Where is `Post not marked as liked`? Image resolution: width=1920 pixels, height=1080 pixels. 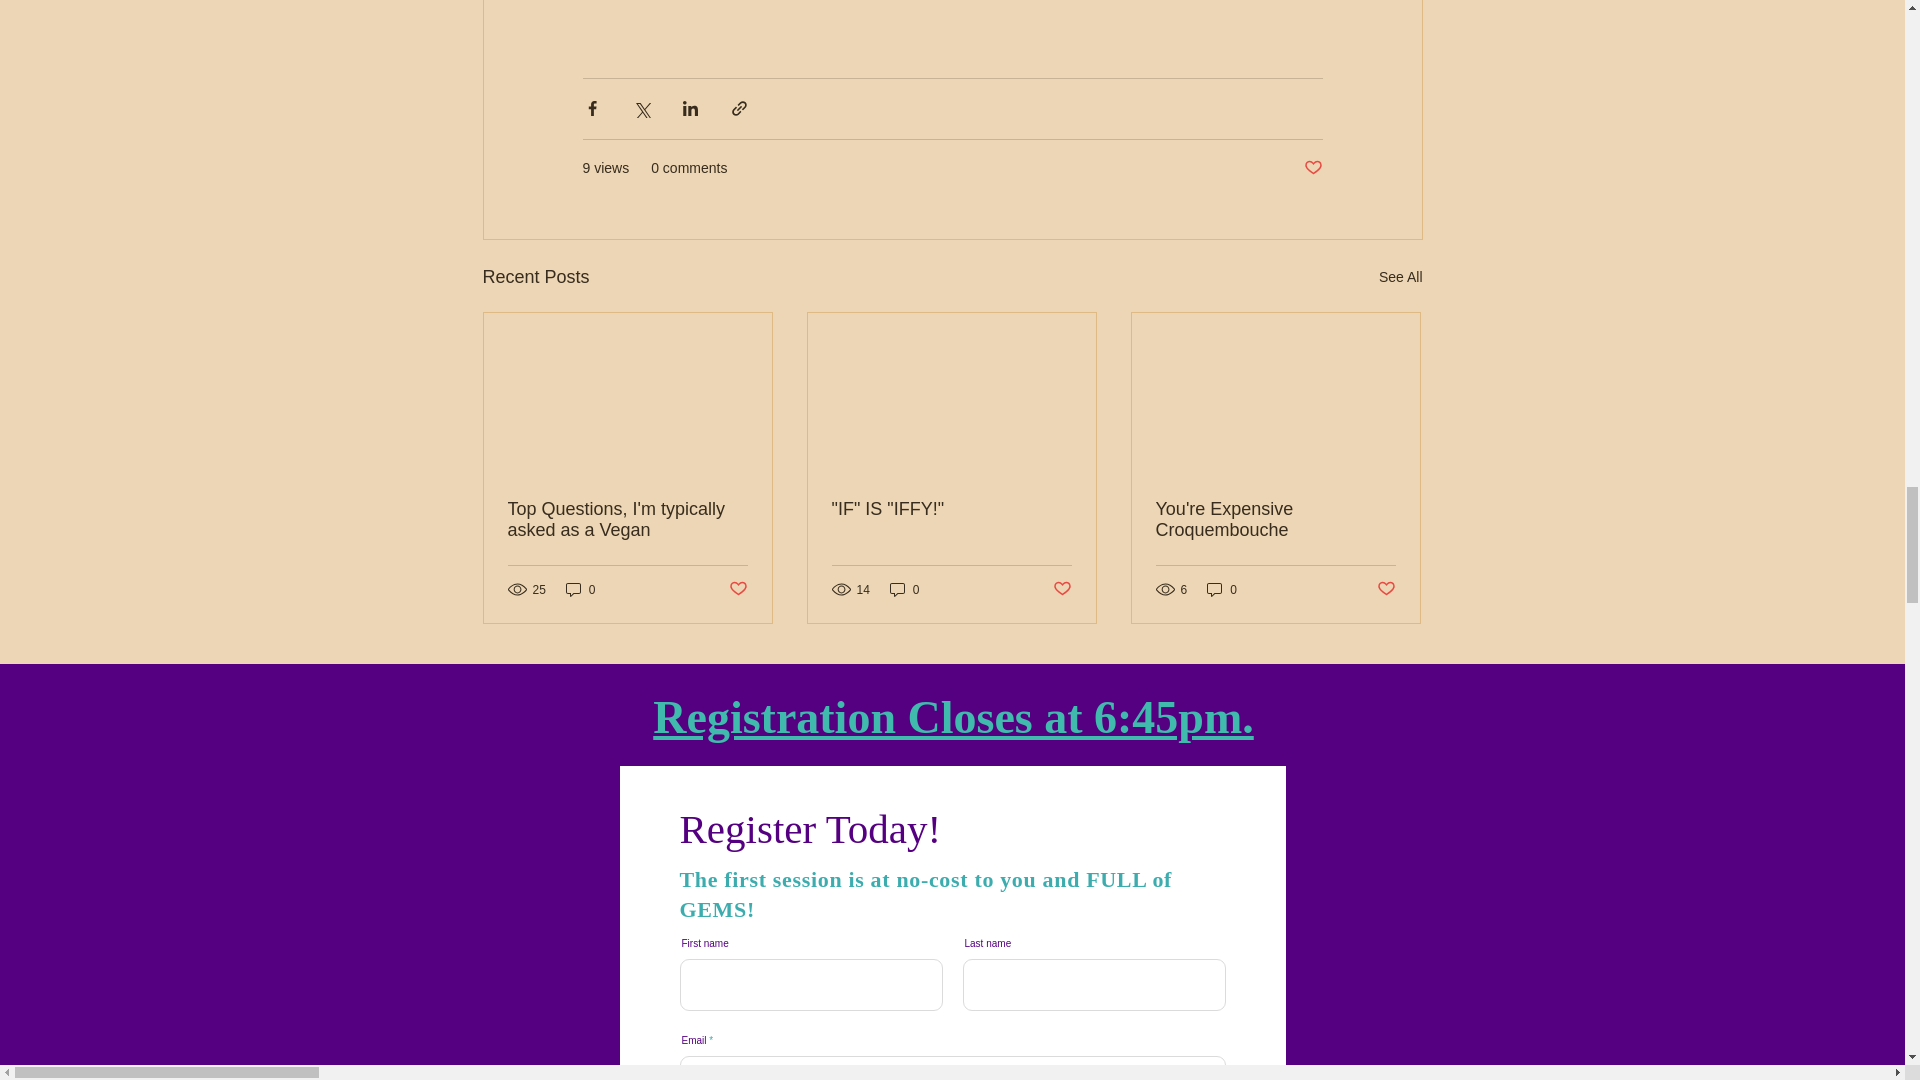 Post not marked as liked is located at coordinates (736, 589).